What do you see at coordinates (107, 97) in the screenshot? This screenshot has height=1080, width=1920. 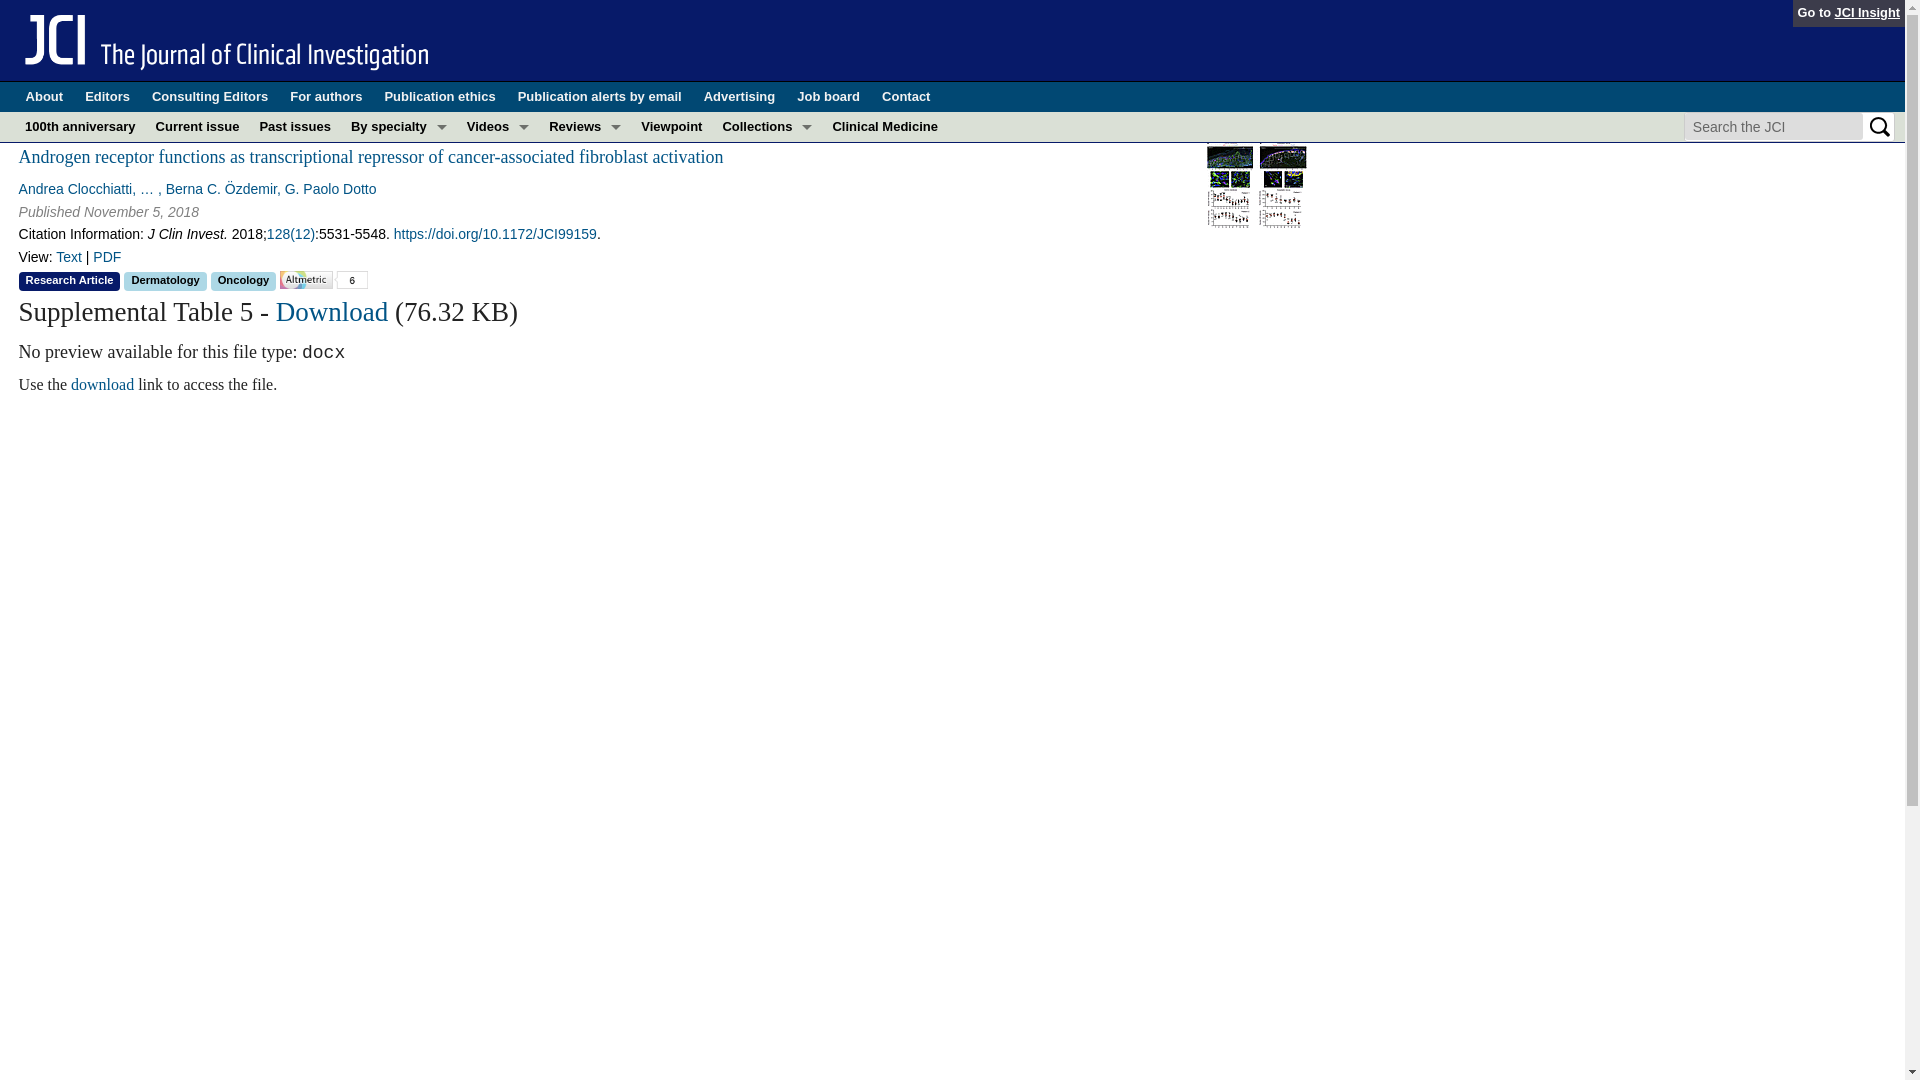 I see `Editors` at bounding box center [107, 97].